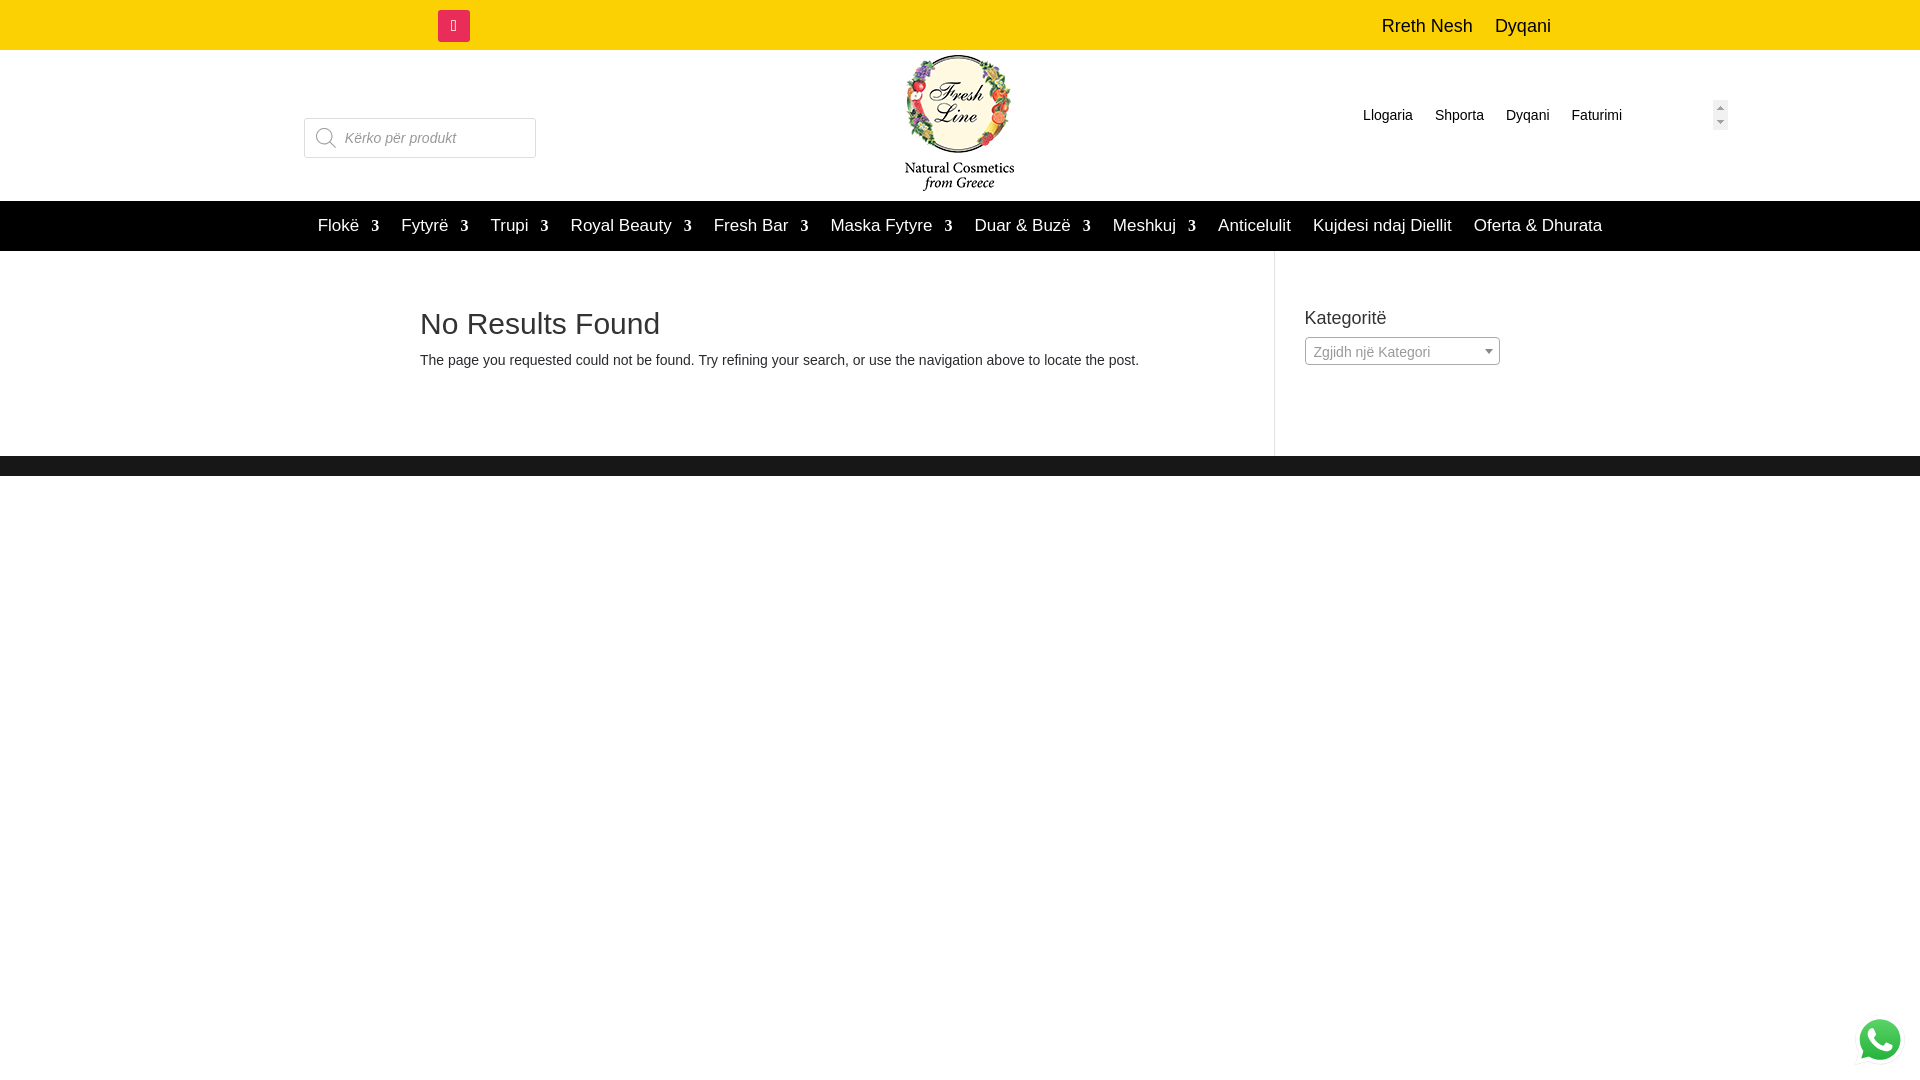 This screenshot has width=1920, height=1080. What do you see at coordinates (1527, 118) in the screenshot?
I see `Dyqani` at bounding box center [1527, 118].